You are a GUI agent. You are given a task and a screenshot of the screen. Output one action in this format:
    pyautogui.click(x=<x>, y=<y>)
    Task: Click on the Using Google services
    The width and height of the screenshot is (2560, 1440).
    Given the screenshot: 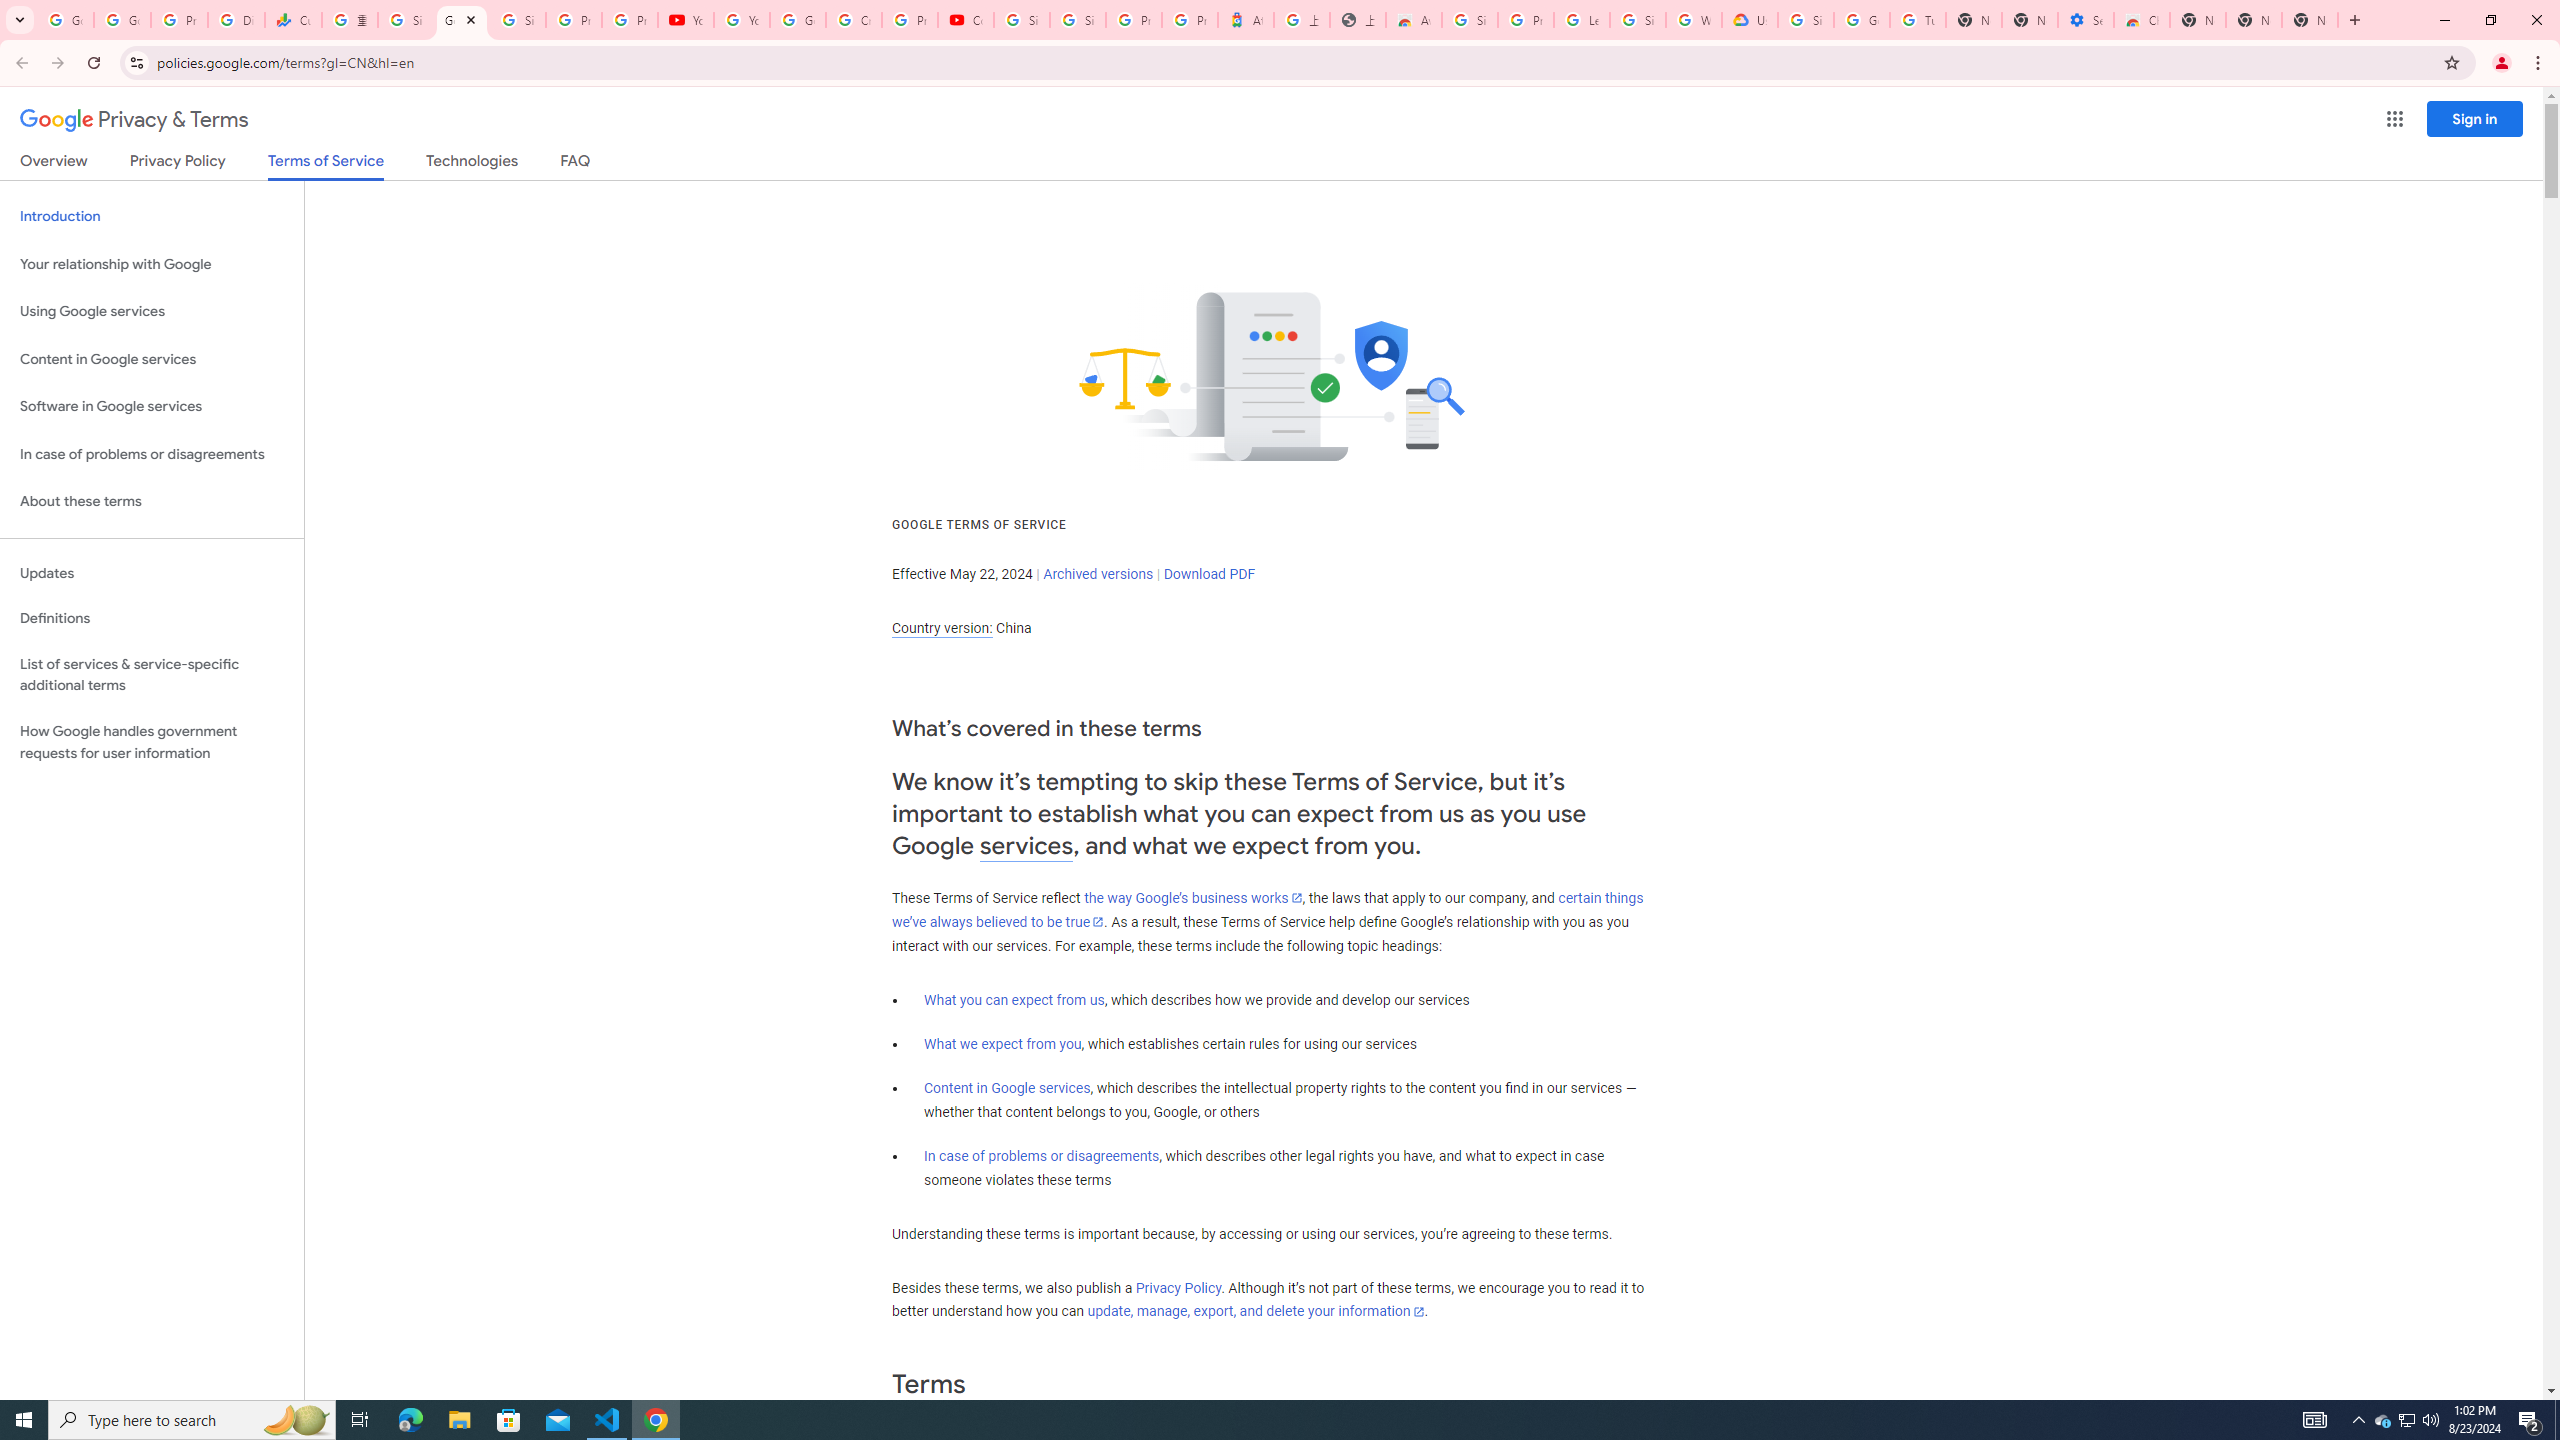 What is the action you would take?
    pyautogui.click(x=152, y=312)
    